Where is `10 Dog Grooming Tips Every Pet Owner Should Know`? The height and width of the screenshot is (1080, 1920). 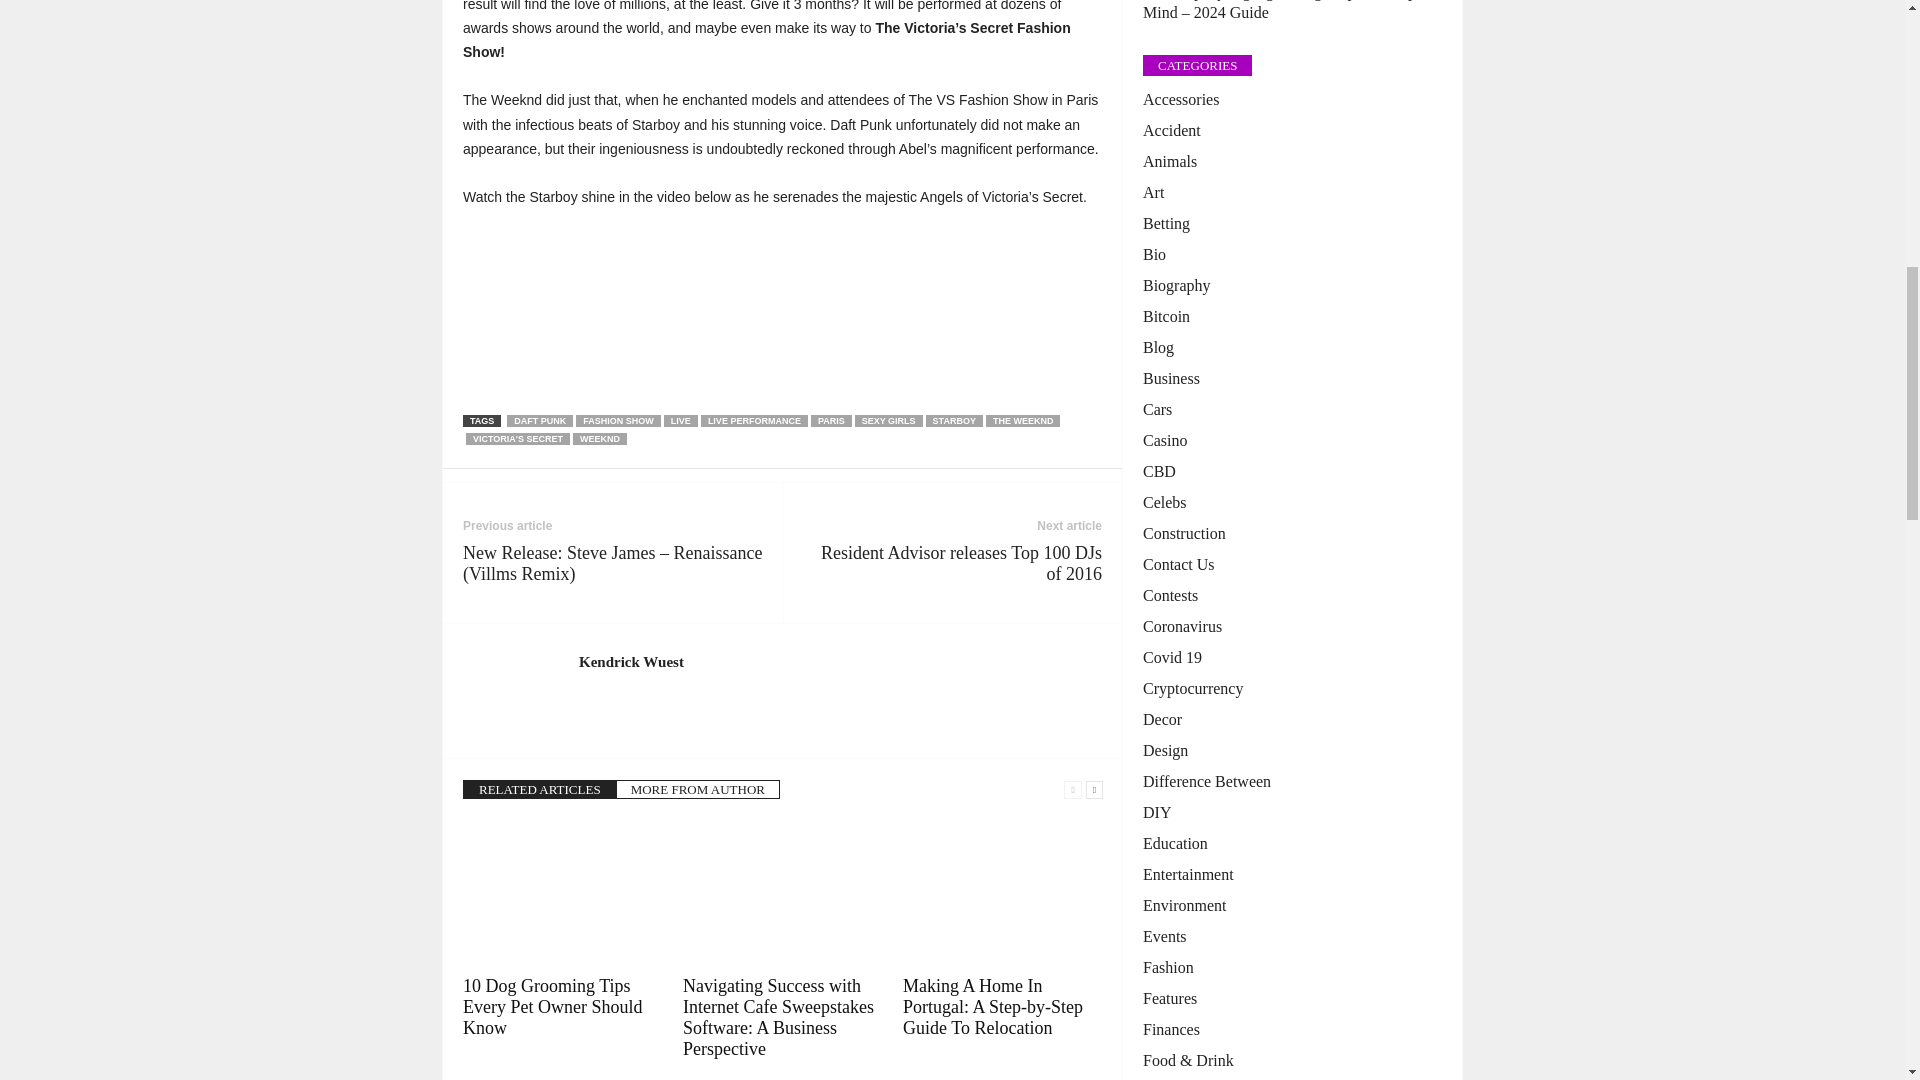
10 Dog Grooming Tips Every Pet Owner Should Know is located at coordinates (552, 1006).